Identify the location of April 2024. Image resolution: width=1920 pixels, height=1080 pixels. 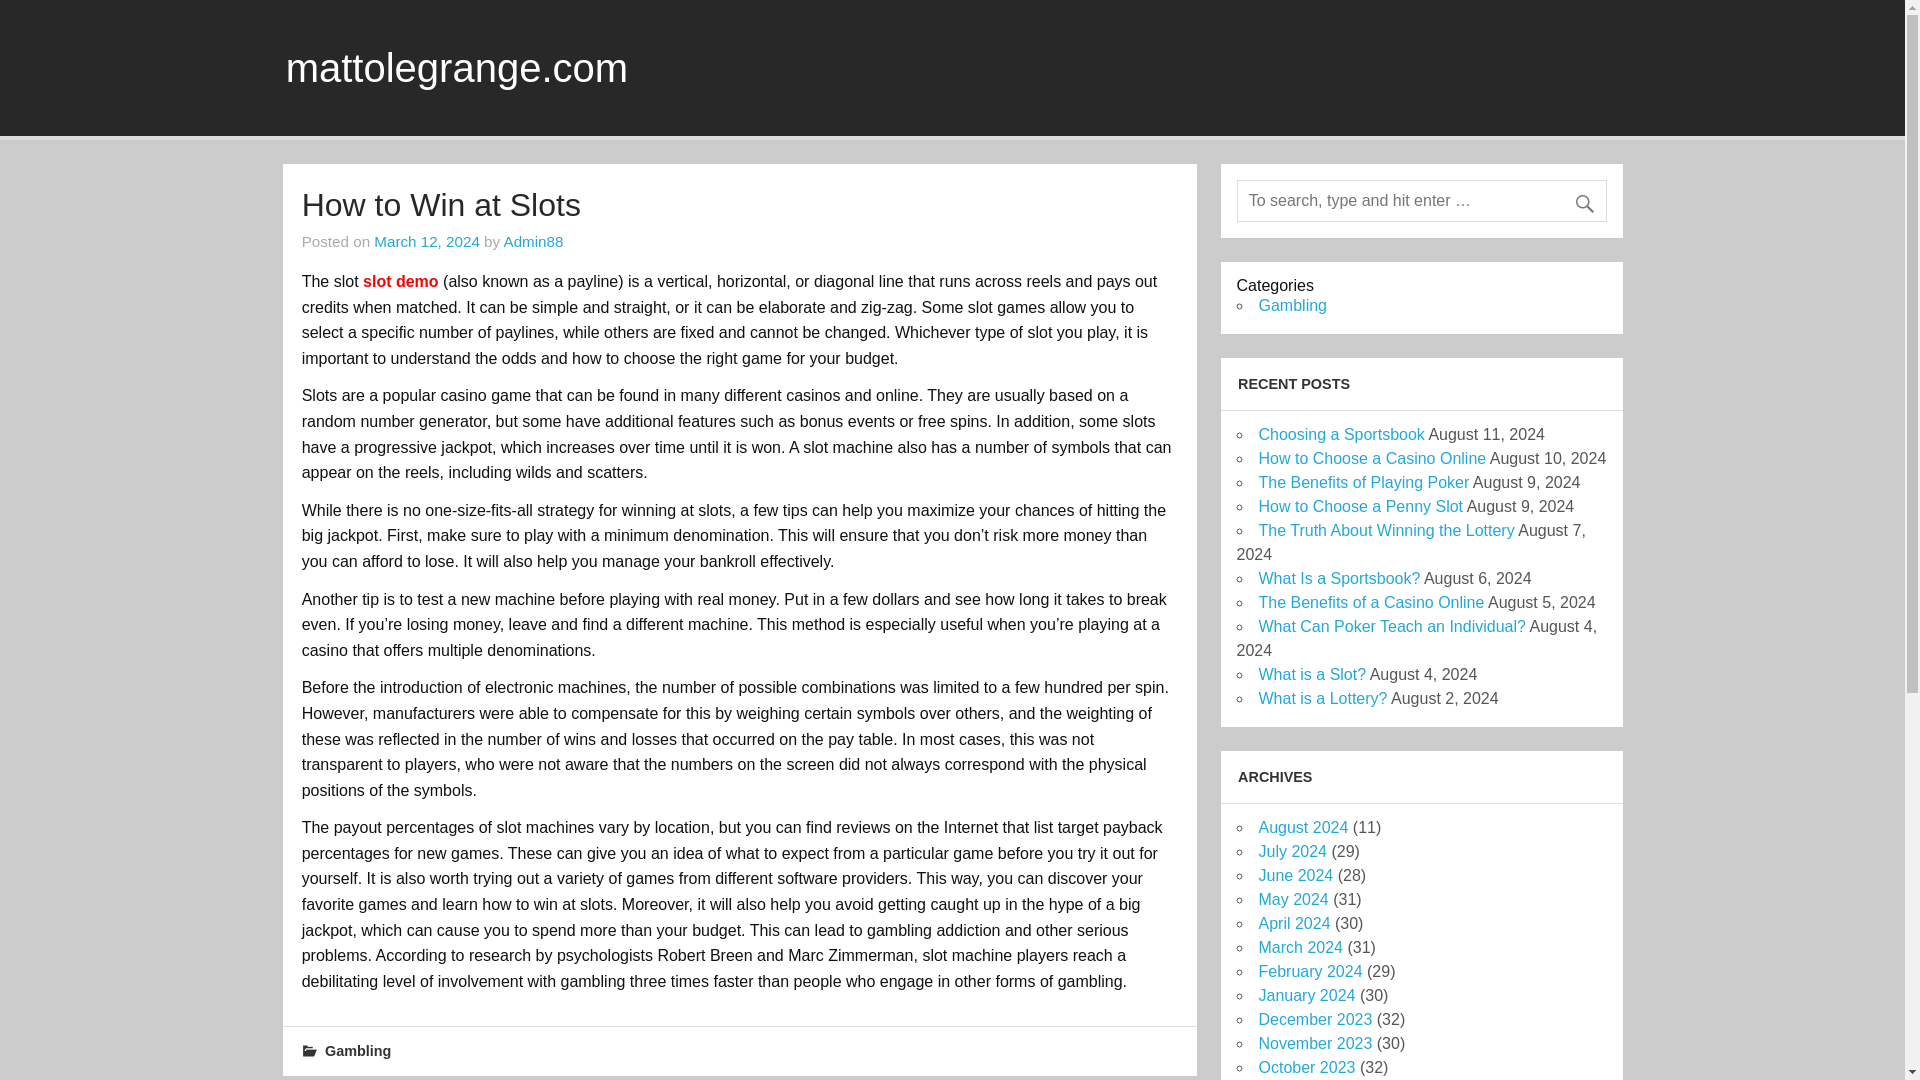
(1294, 923).